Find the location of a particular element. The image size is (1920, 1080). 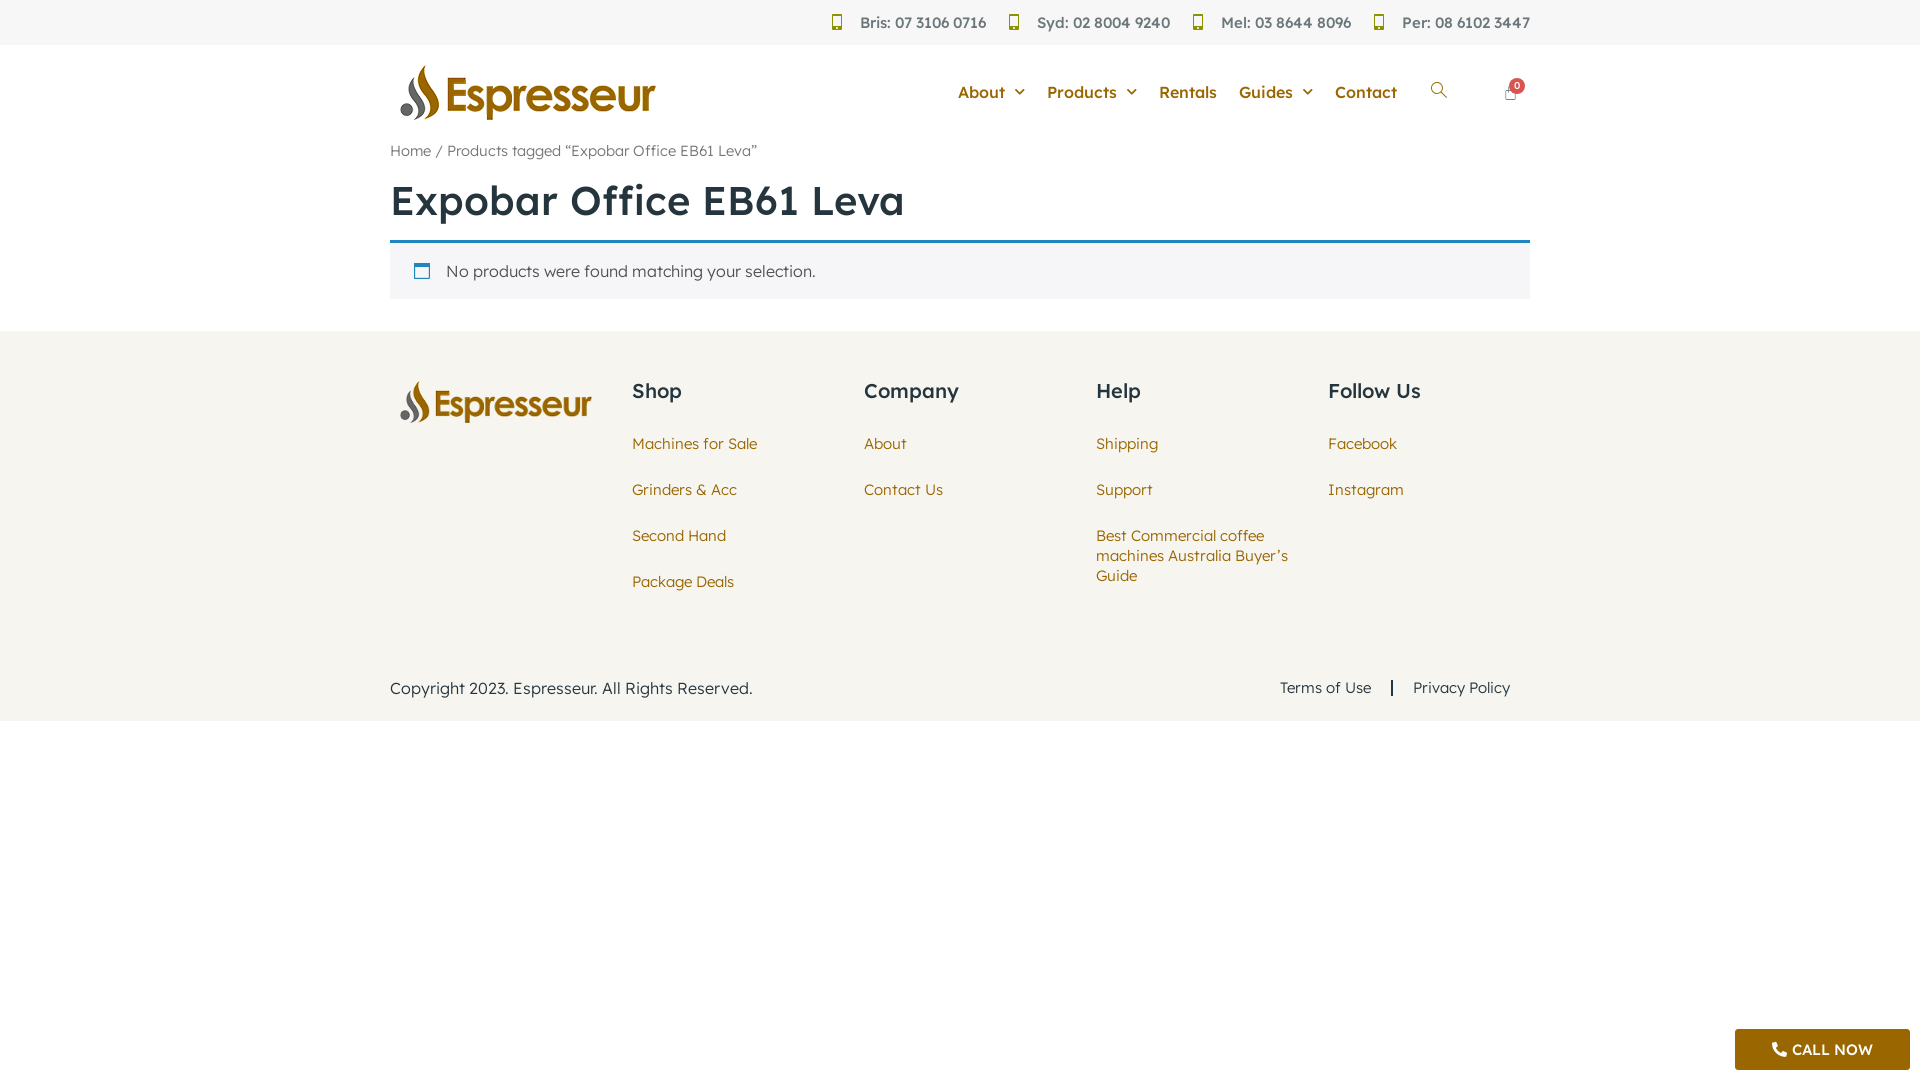

Home is located at coordinates (410, 150).